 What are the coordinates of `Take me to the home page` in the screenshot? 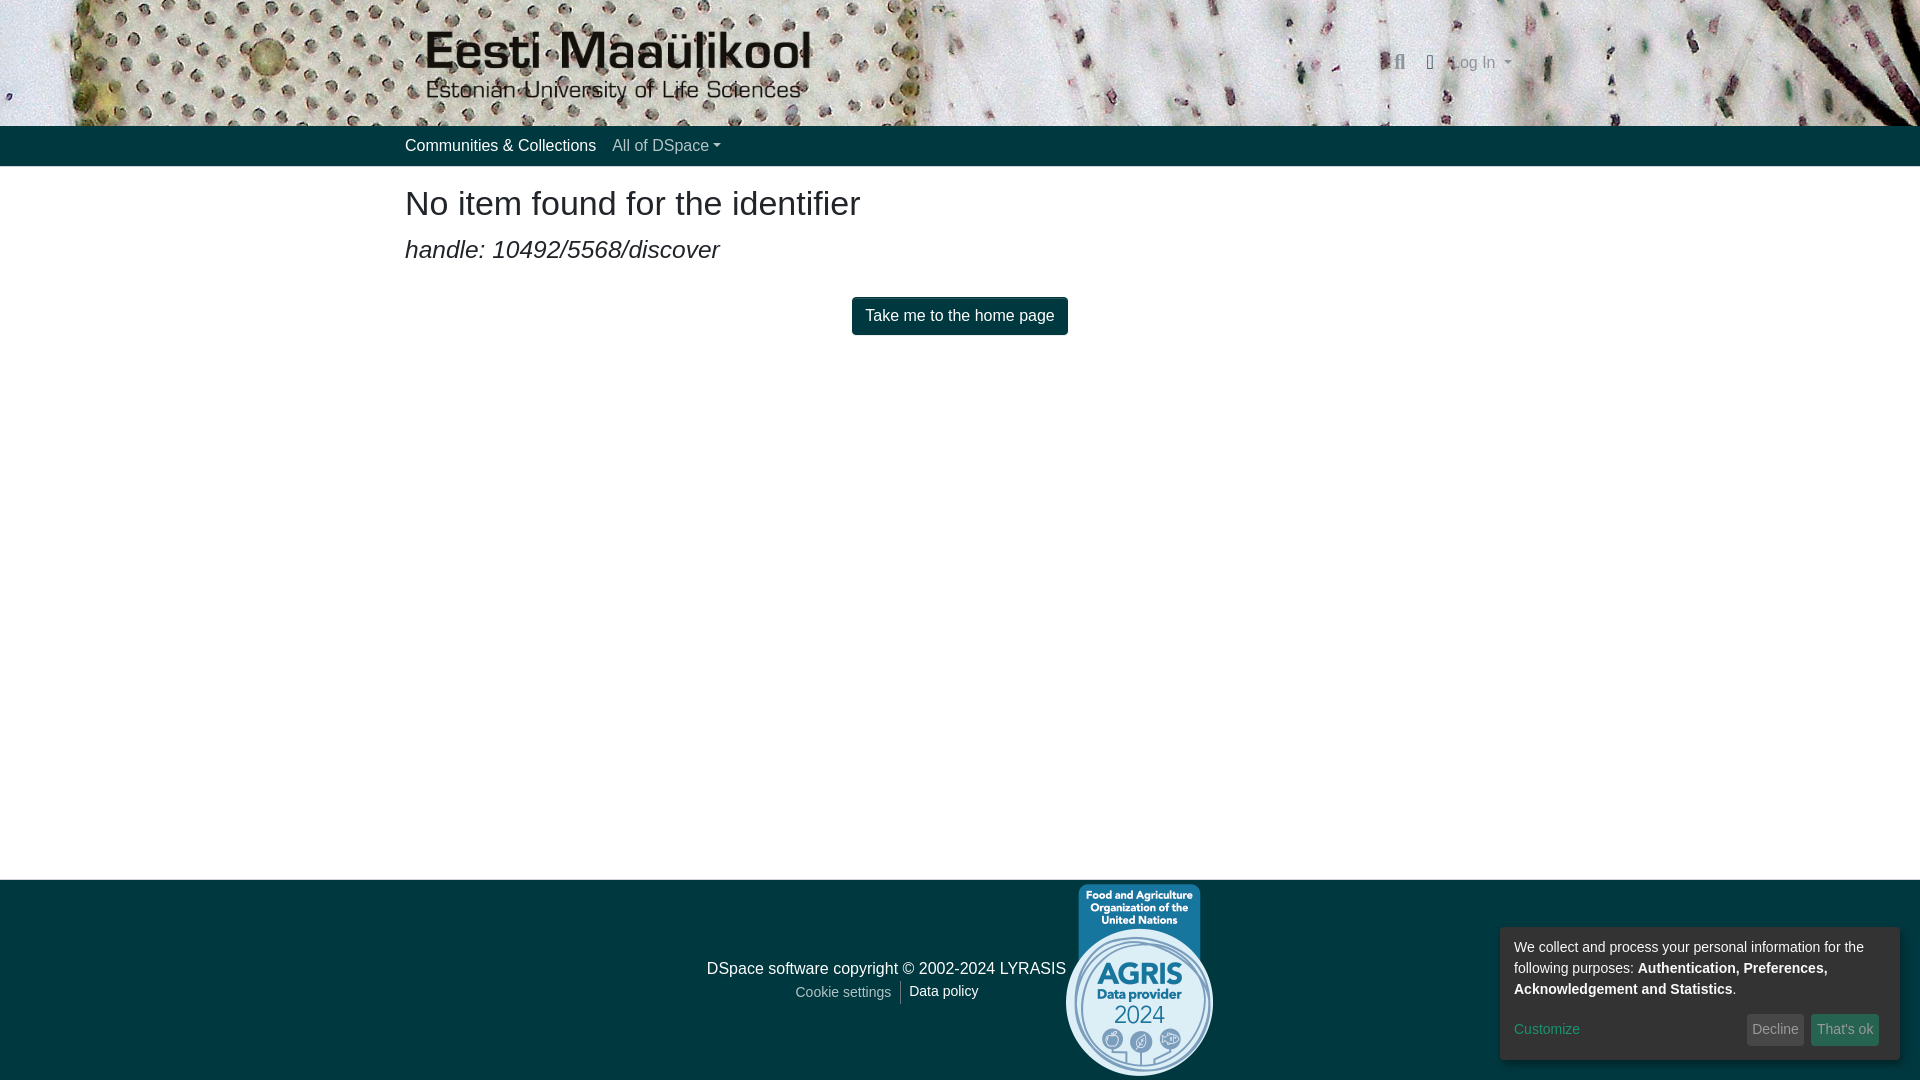 It's located at (960, 316).